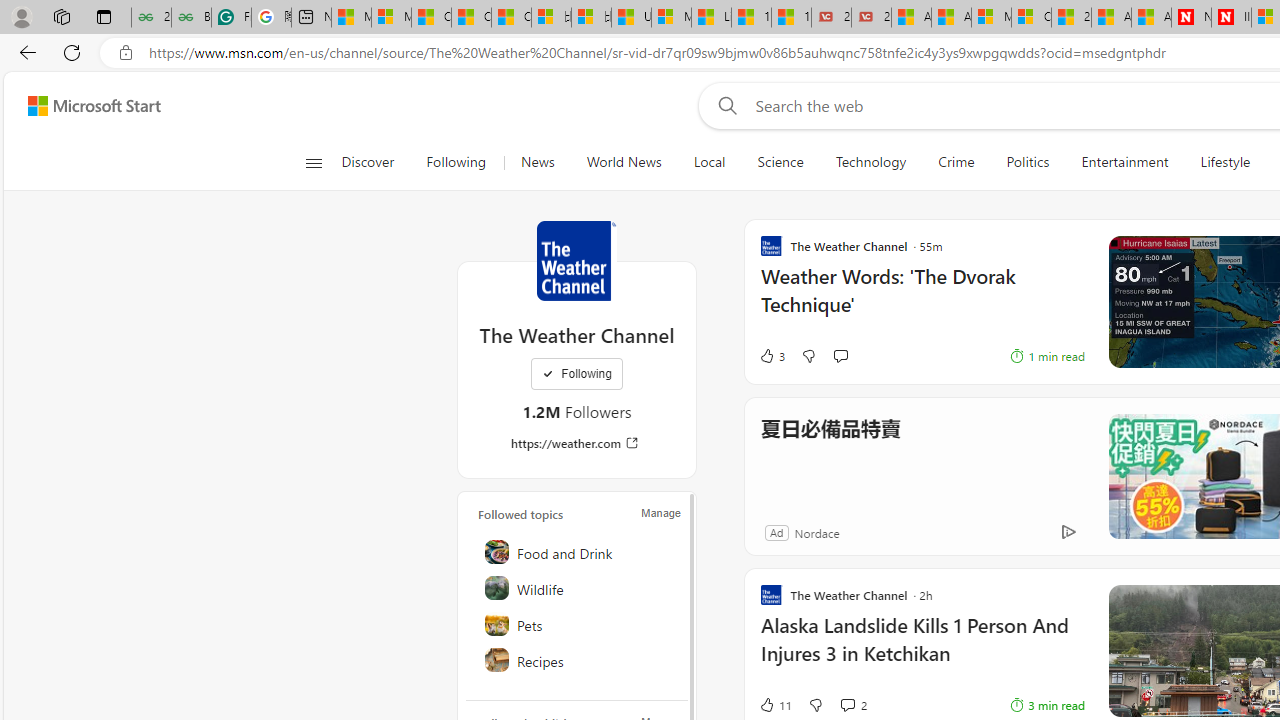 The height and width of the screenshot is (720, 1280). I want to click on 3 Like, so click(772, 356).